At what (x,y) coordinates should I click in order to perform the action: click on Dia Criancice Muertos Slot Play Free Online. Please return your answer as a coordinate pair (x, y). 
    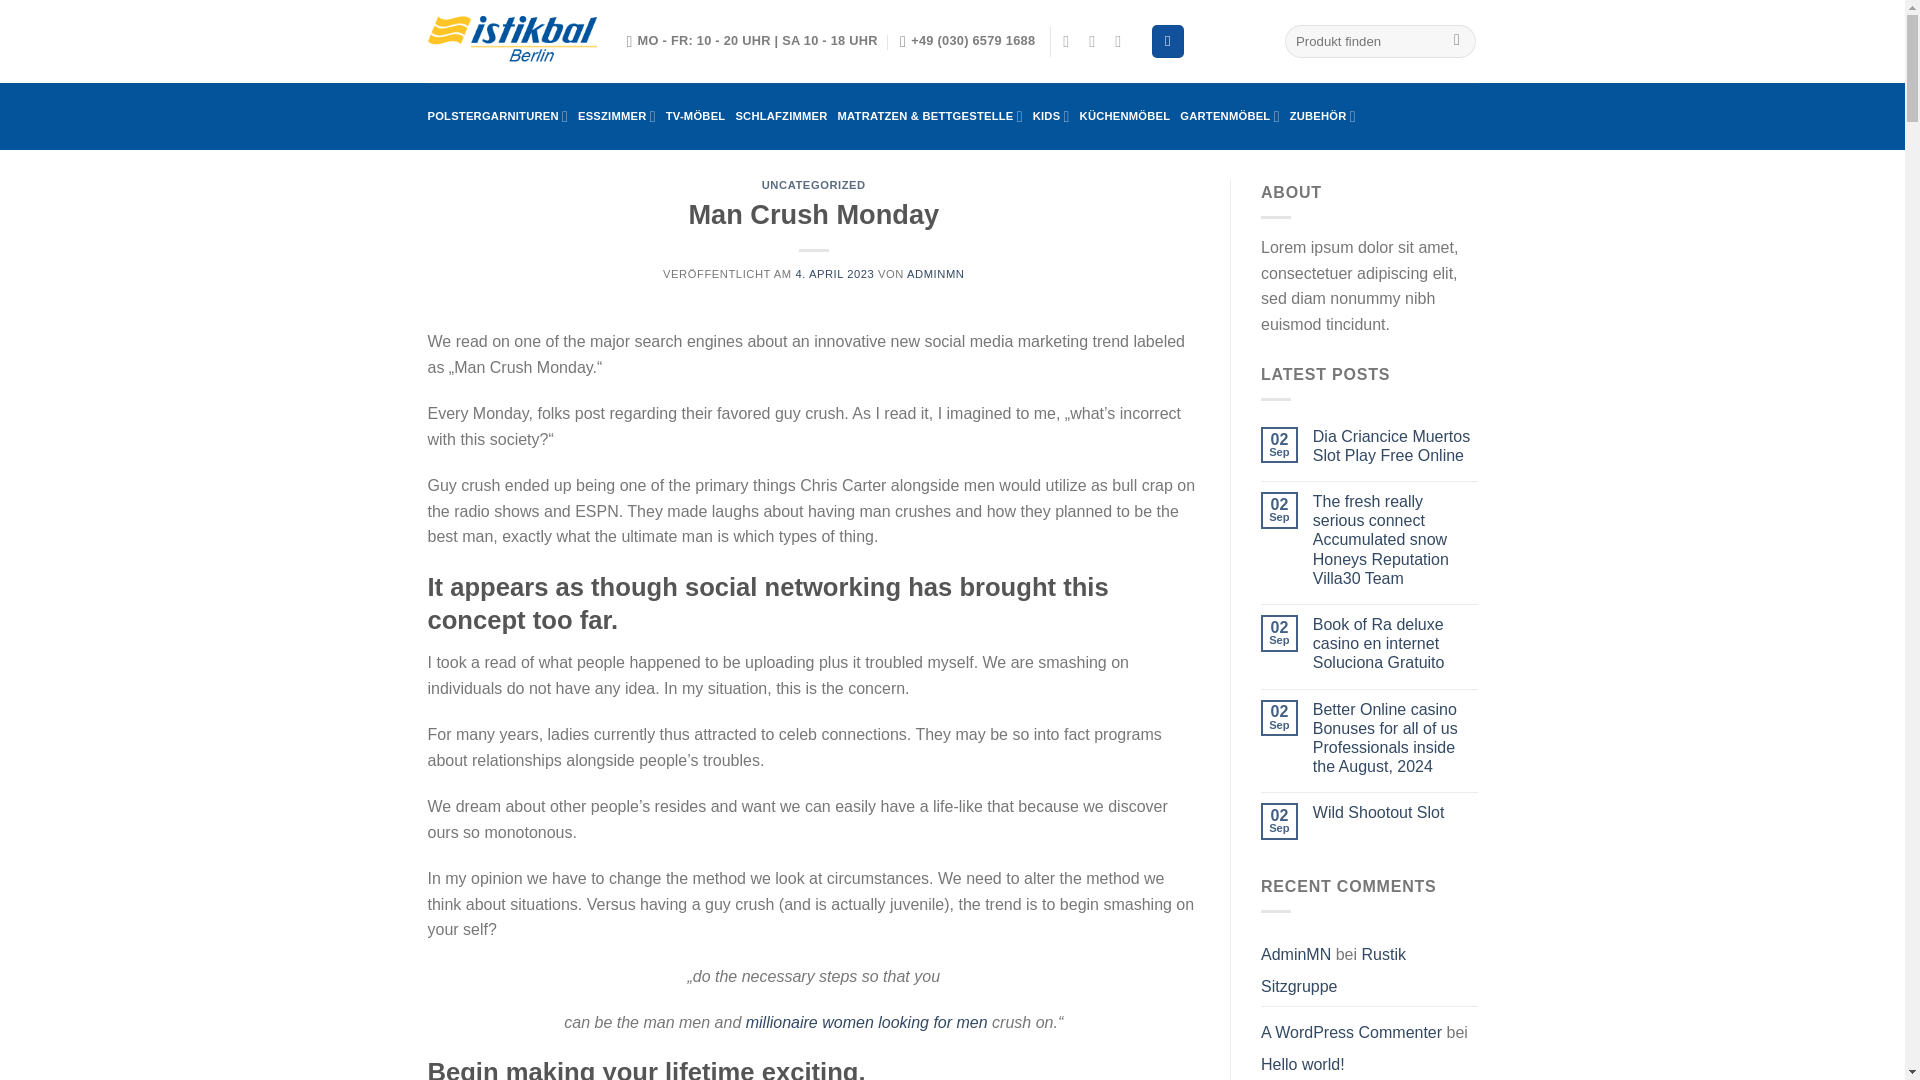
    Looking at the image, I should click on (1396, 446).